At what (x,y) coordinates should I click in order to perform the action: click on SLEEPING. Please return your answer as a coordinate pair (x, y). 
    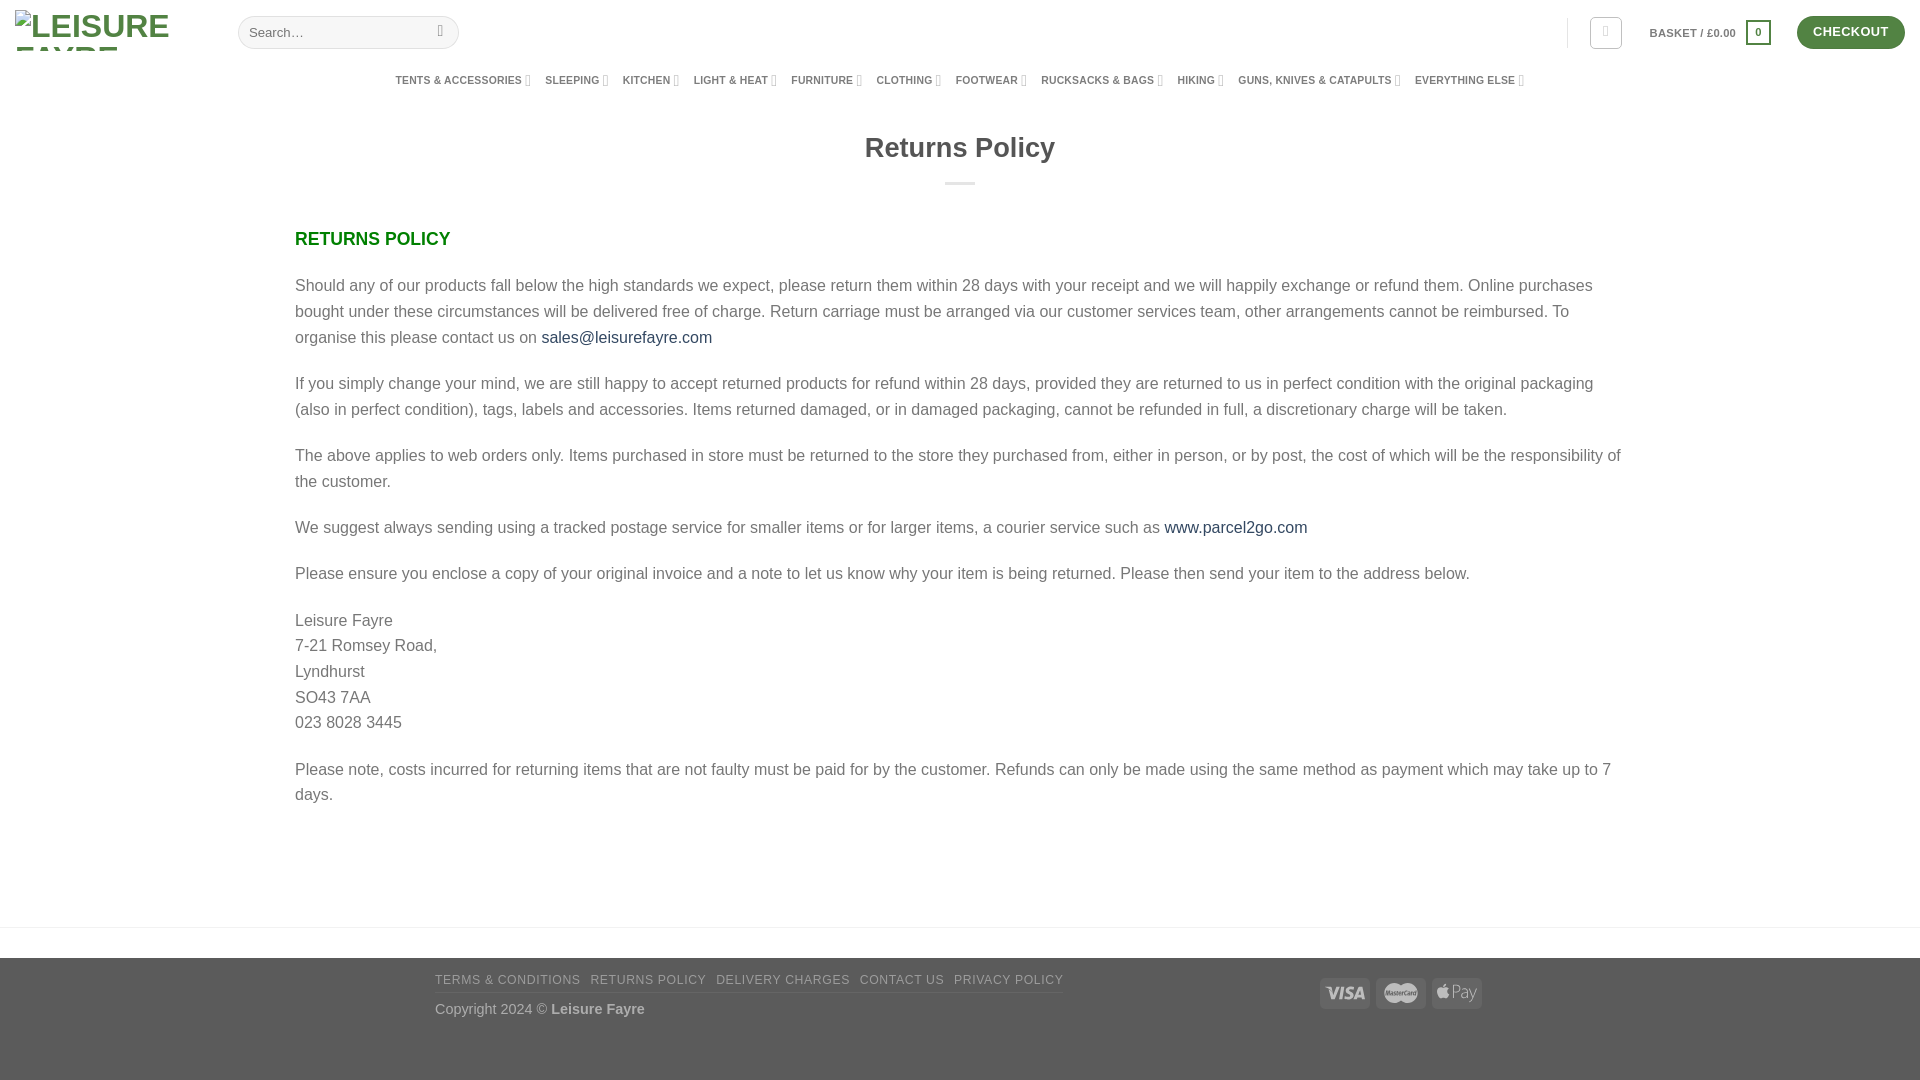
    Looking at the image, I should click on (576, 80).